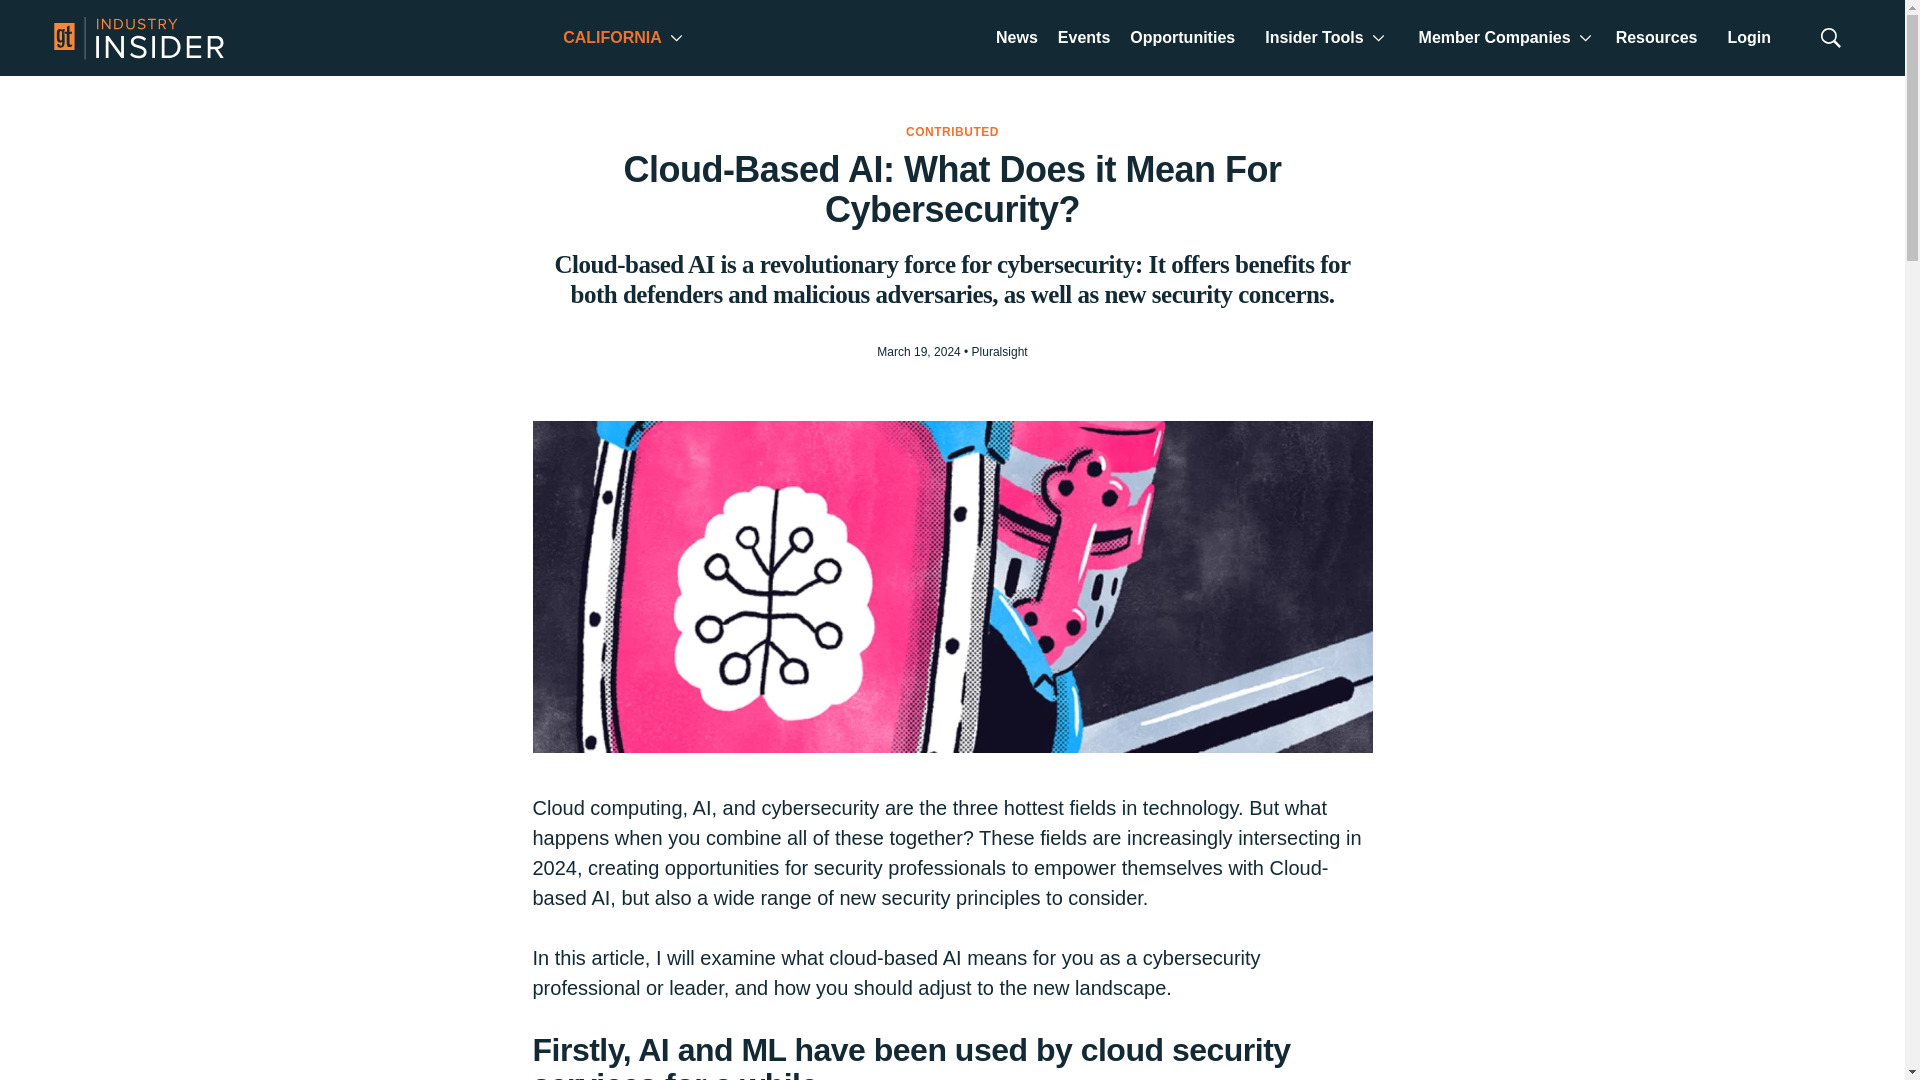  What do you see at coordinates (1017, 40) in the screenshot?
I see `News` at bounding box center [1017, 40].